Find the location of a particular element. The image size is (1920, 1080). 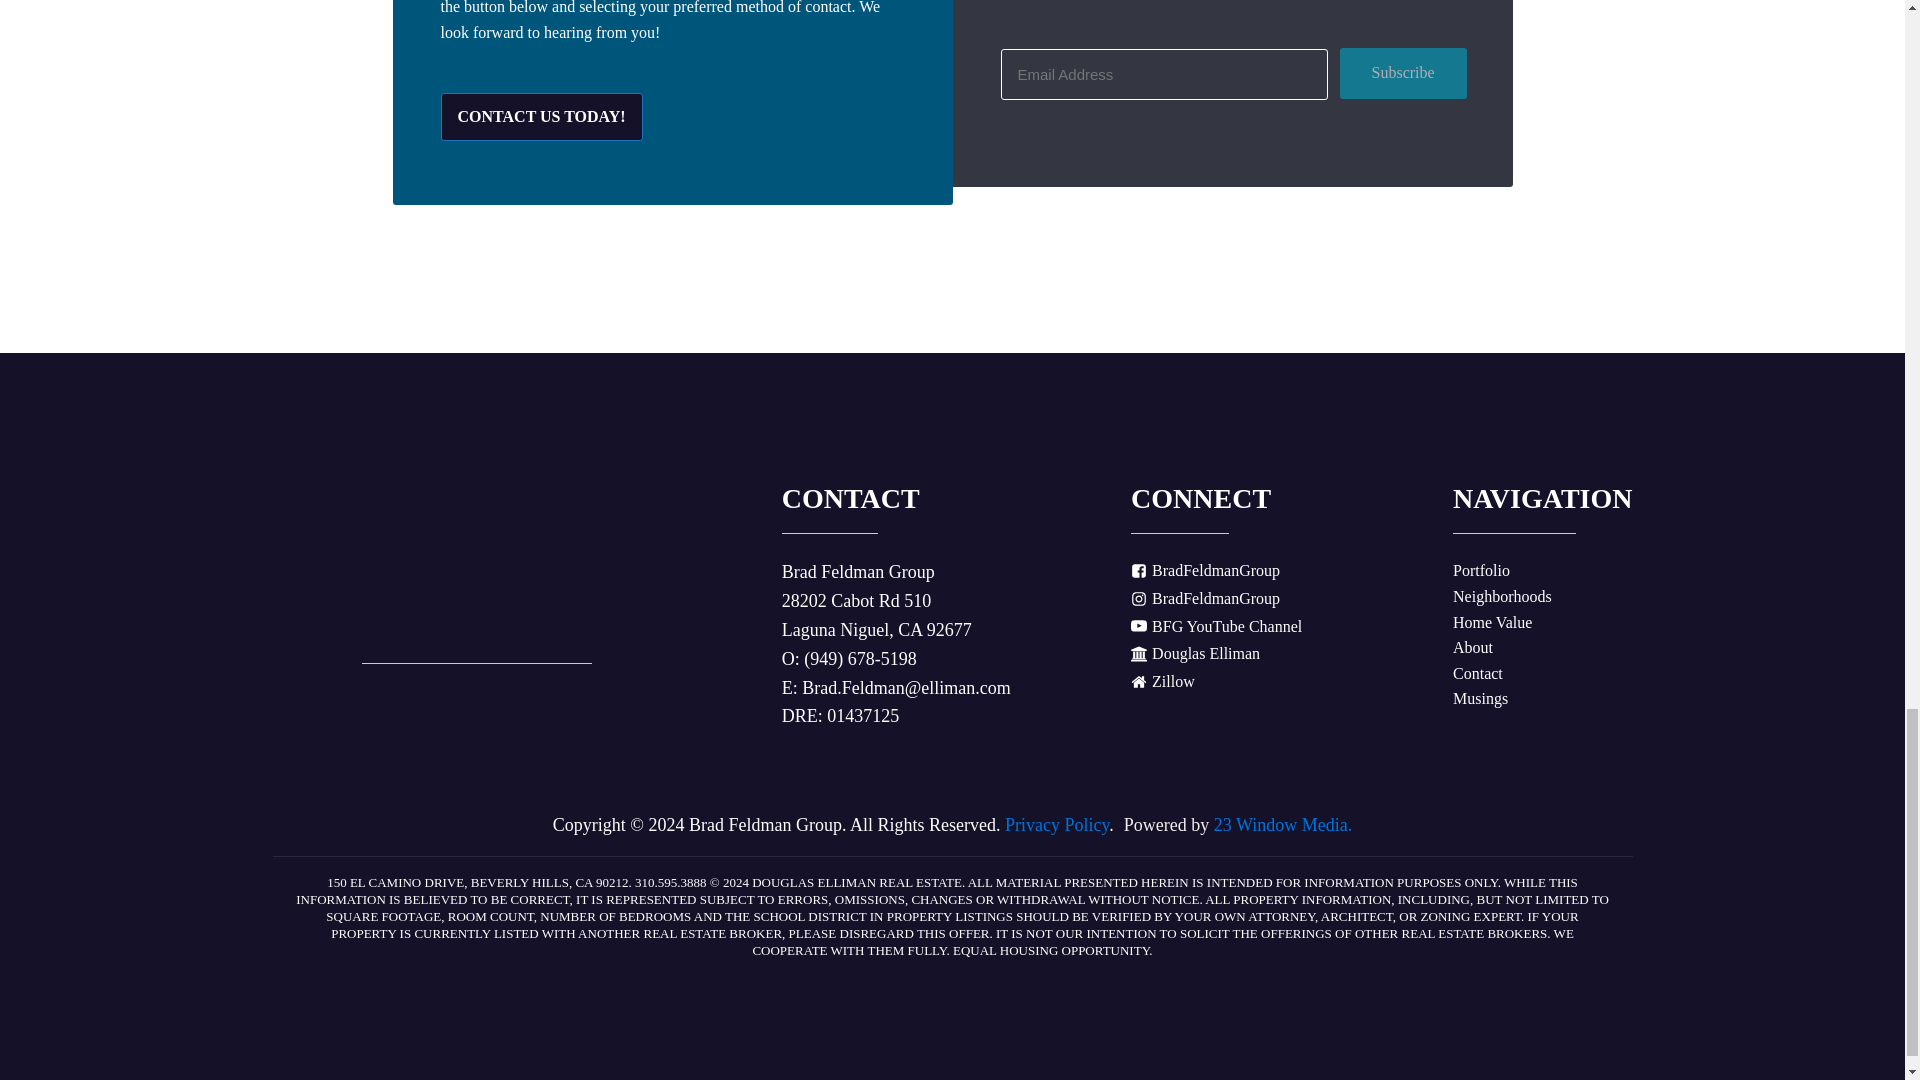

BradFeldmanGroup is located at coordinates (1205, 599).